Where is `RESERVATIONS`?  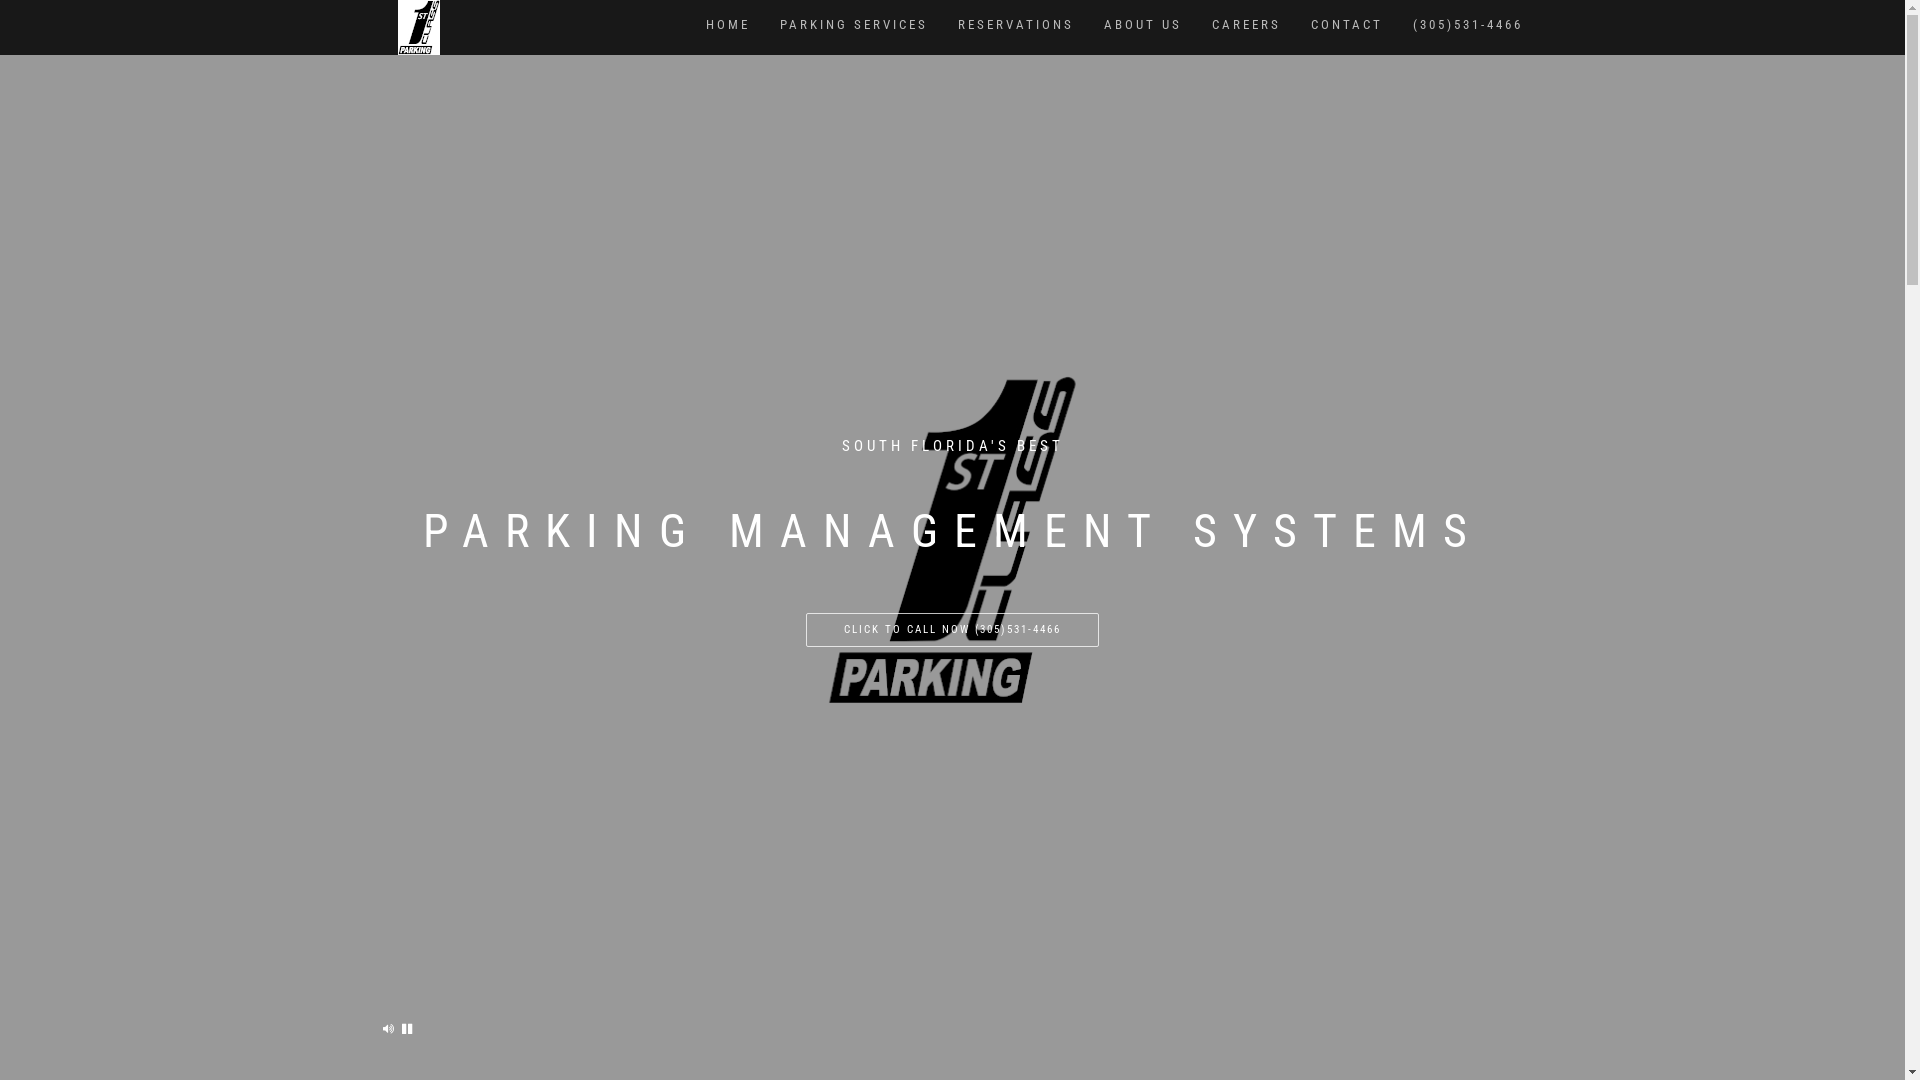
RESERVATIONS is located at coordinates (1015, 25).